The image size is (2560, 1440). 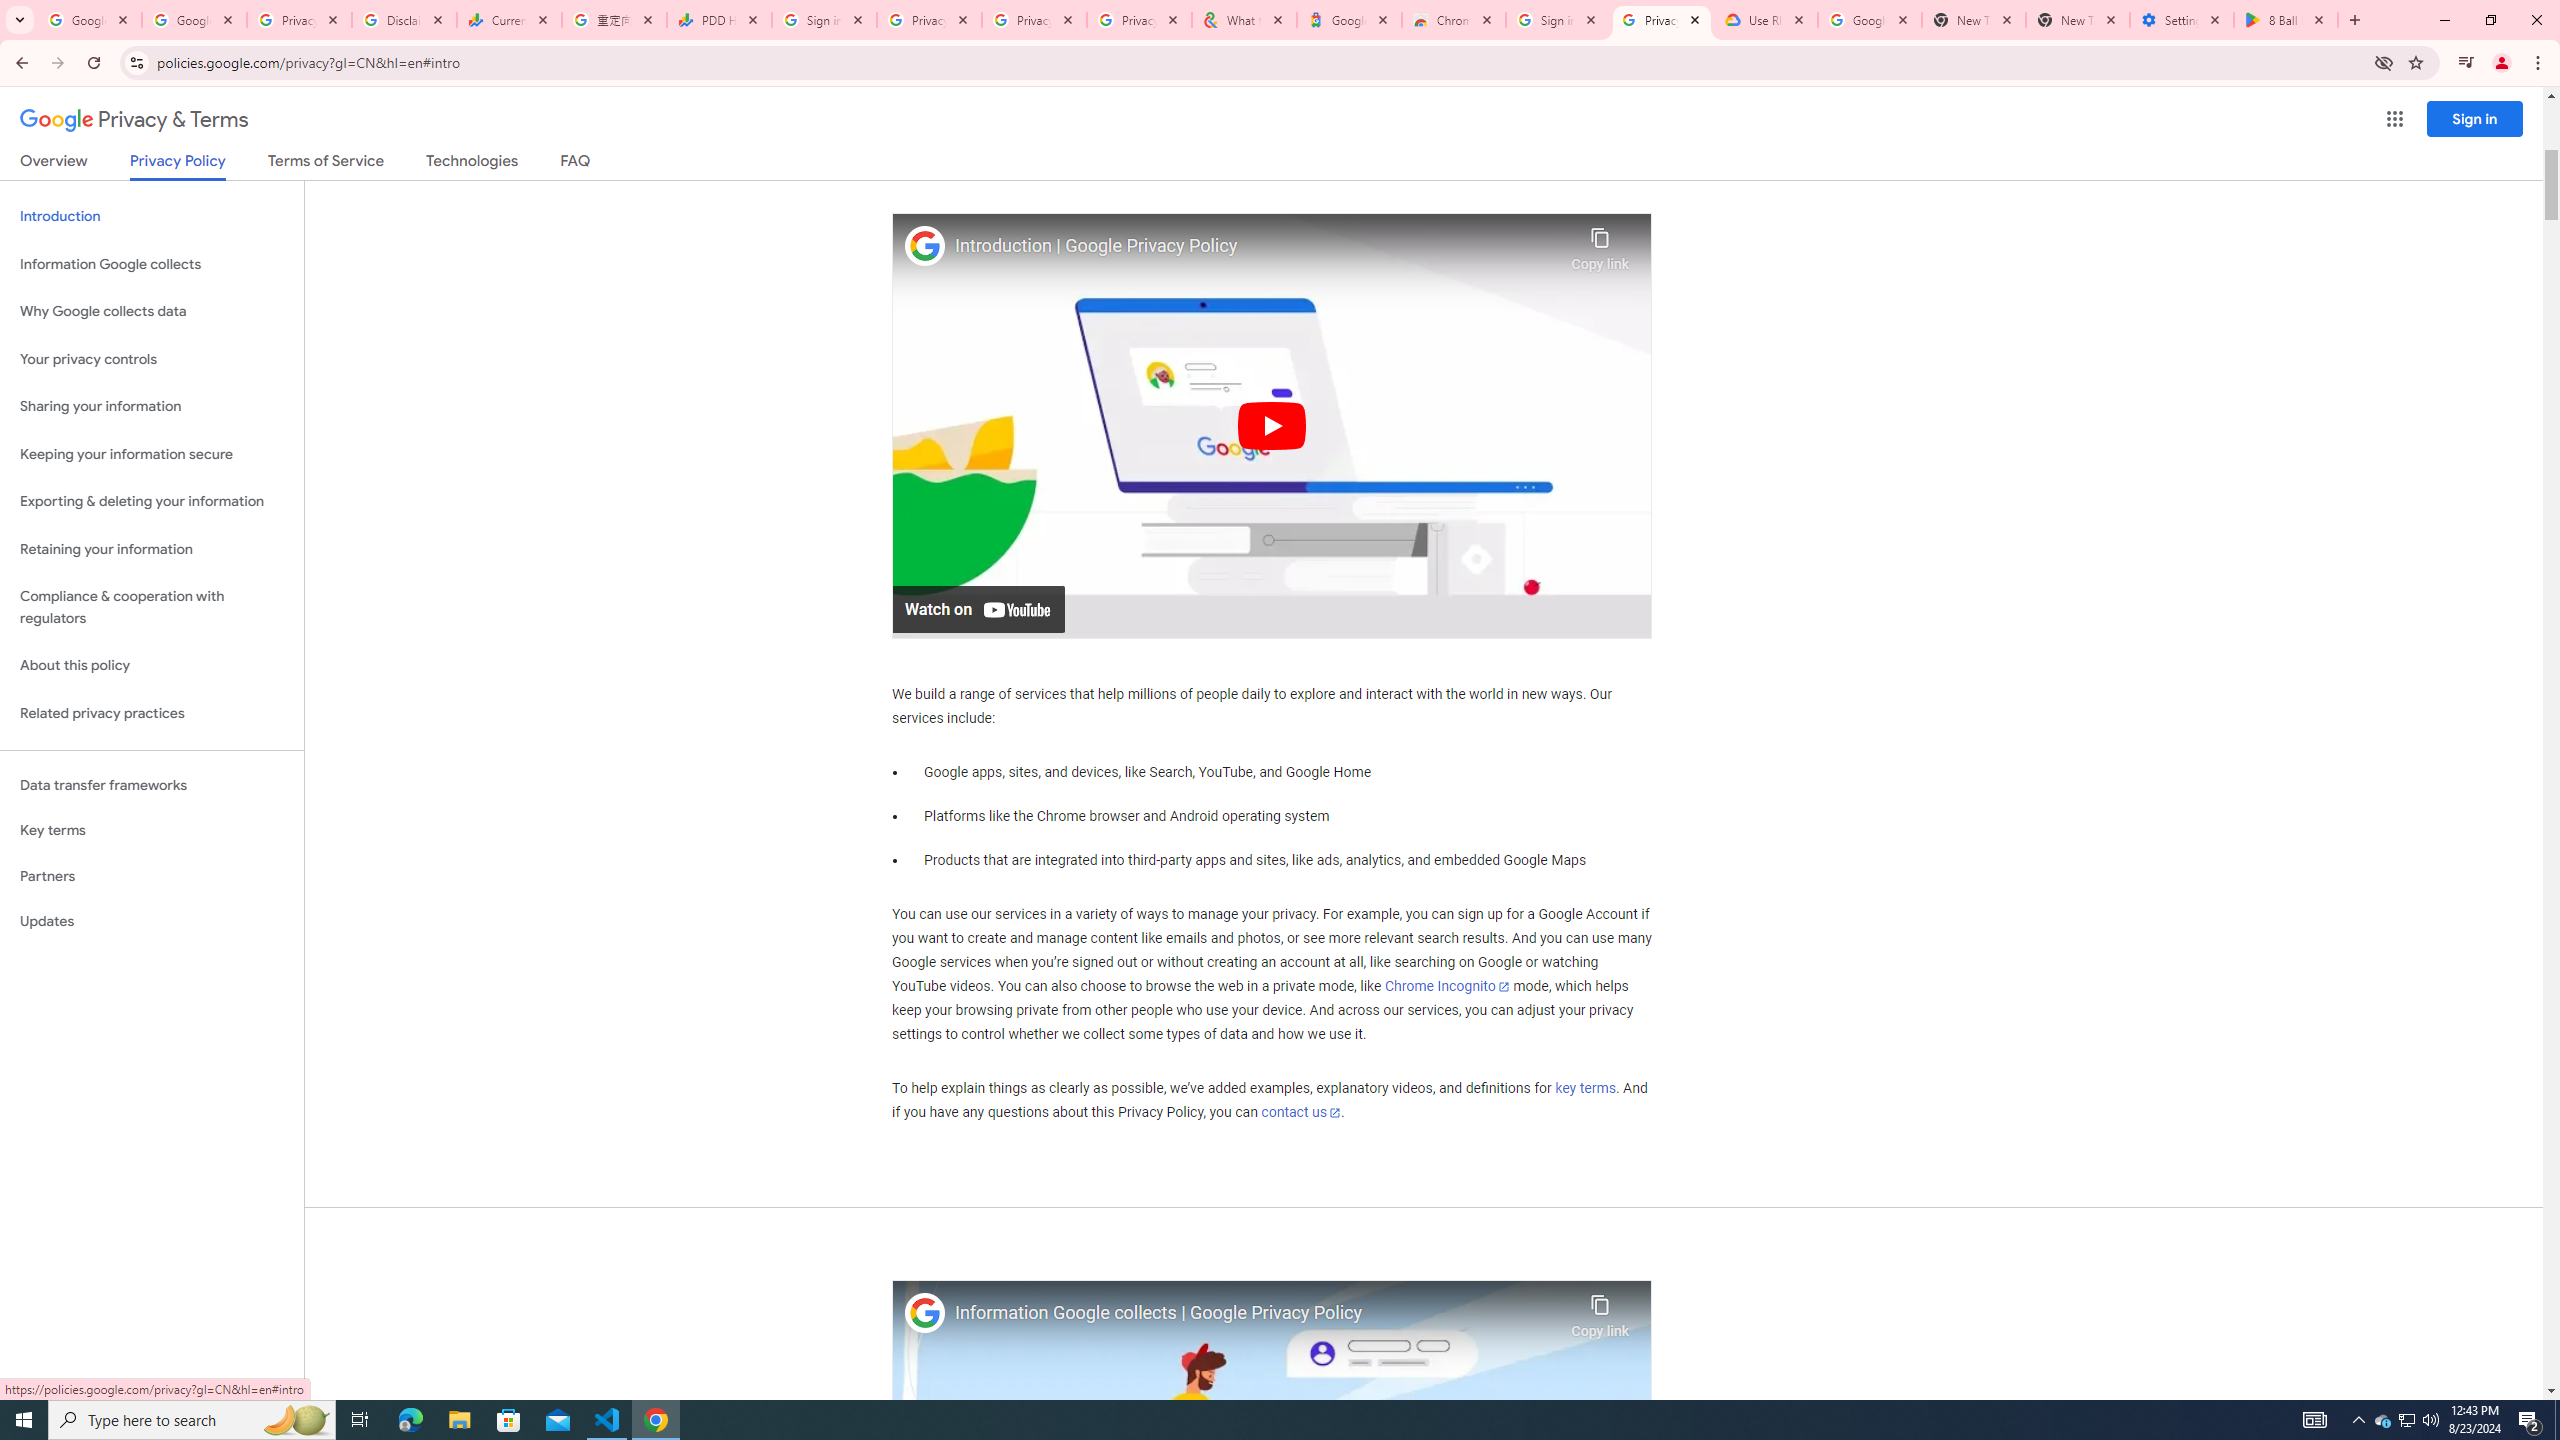 What do you see at coordinates (925, 1313) in the screenshot?
I see `Photo image of Google` at bounding box center [925, 1313].